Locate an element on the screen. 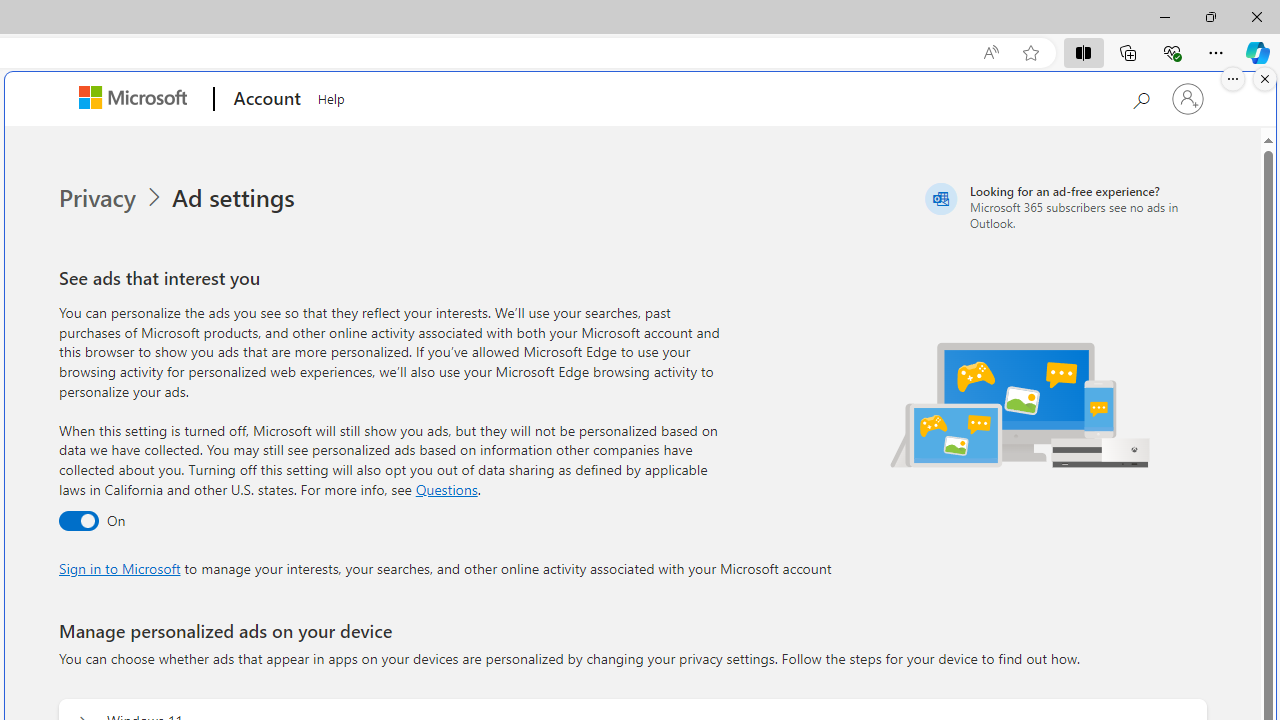  Looking for an ad-free experience? is located at coordinates (1064, 206).